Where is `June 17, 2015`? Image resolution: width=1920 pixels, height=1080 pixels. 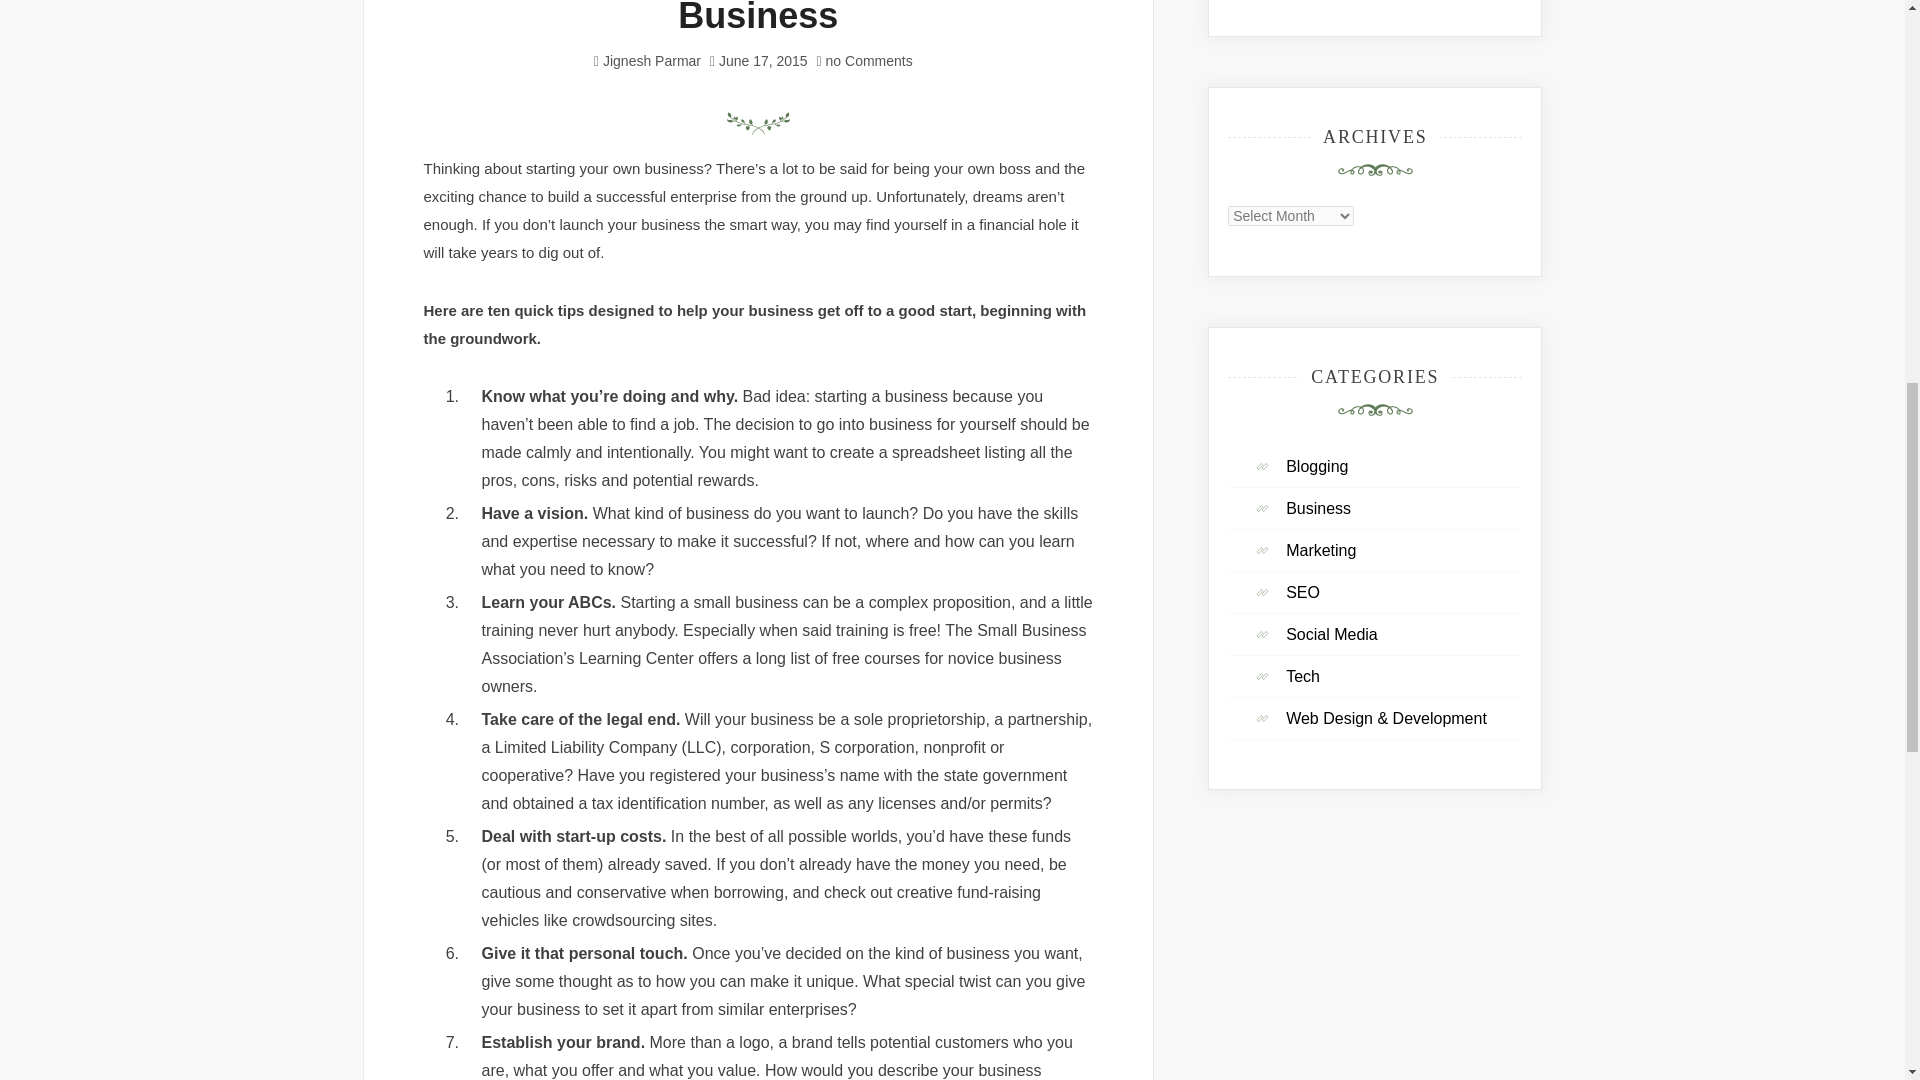
June 17, 2015 is located at coordinates (763, 60).